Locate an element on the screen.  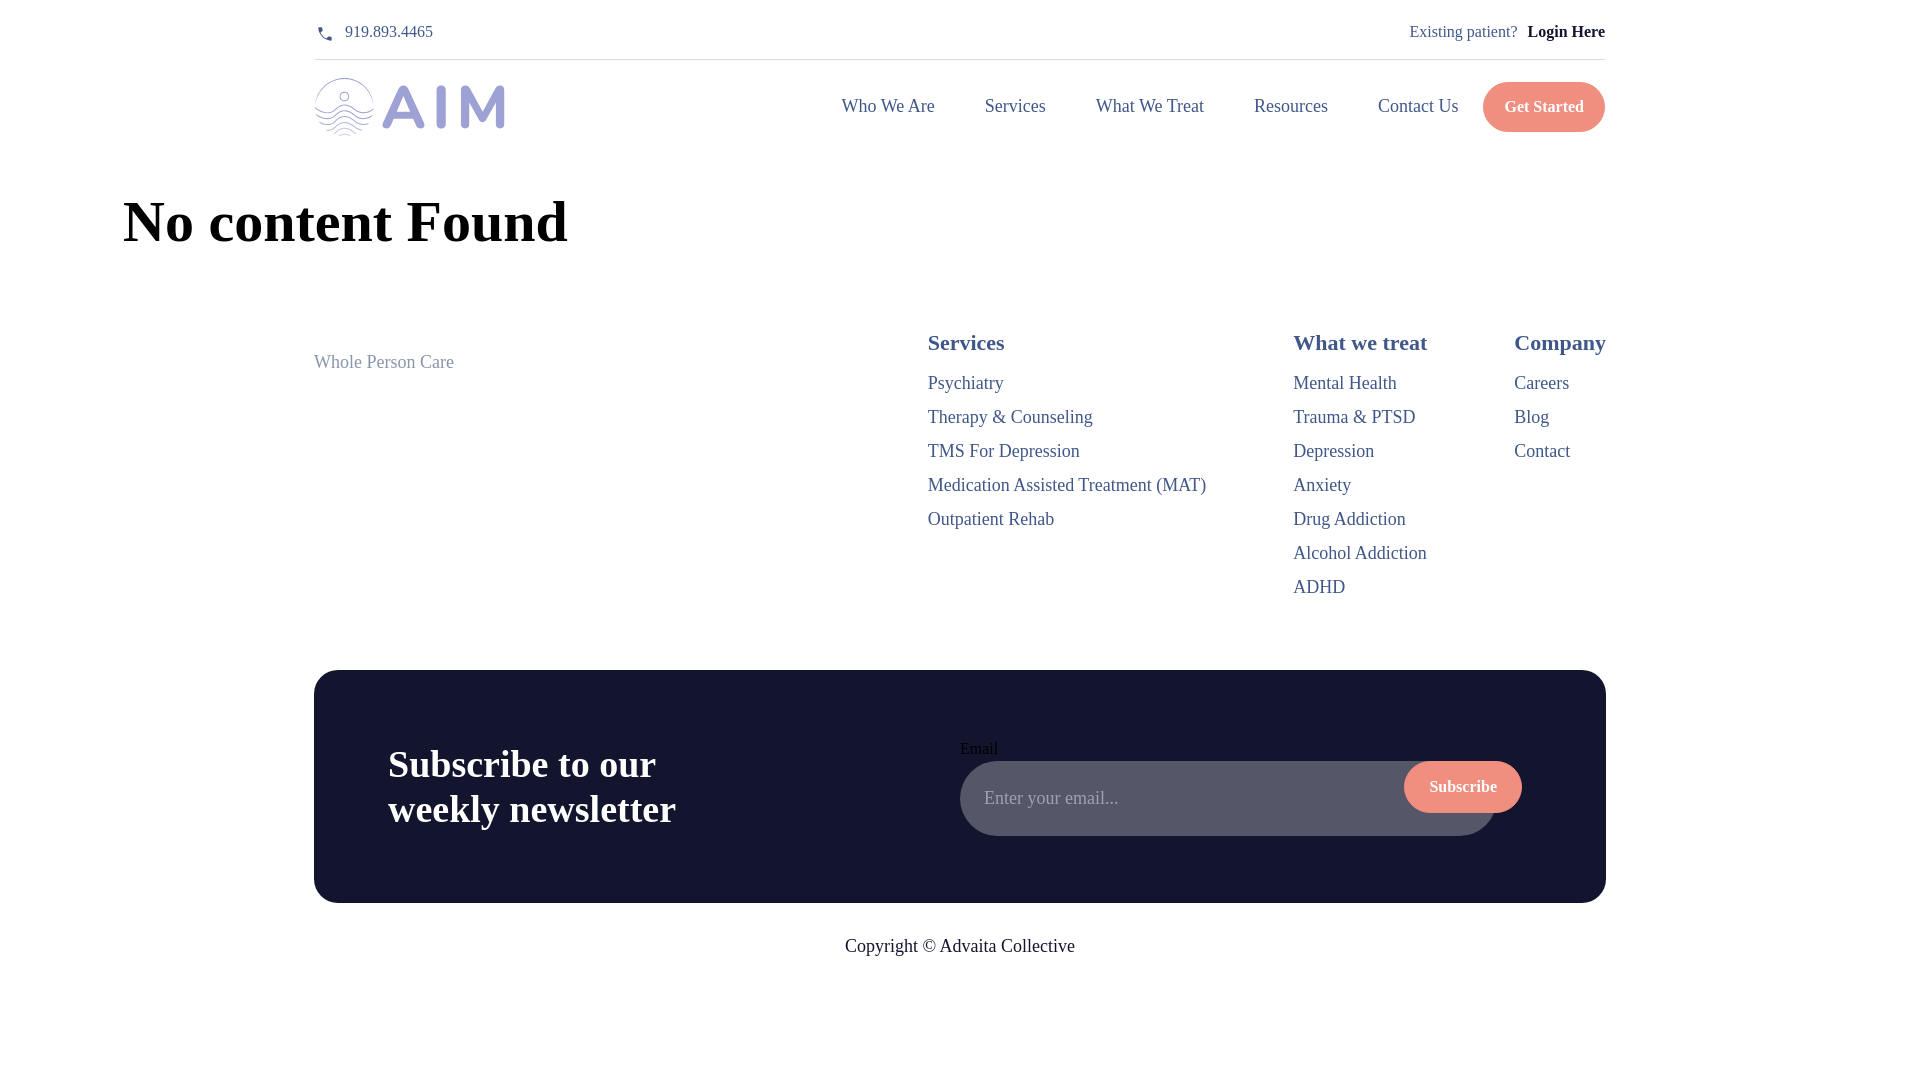
Login Here is located at coordinates (1566, 32).